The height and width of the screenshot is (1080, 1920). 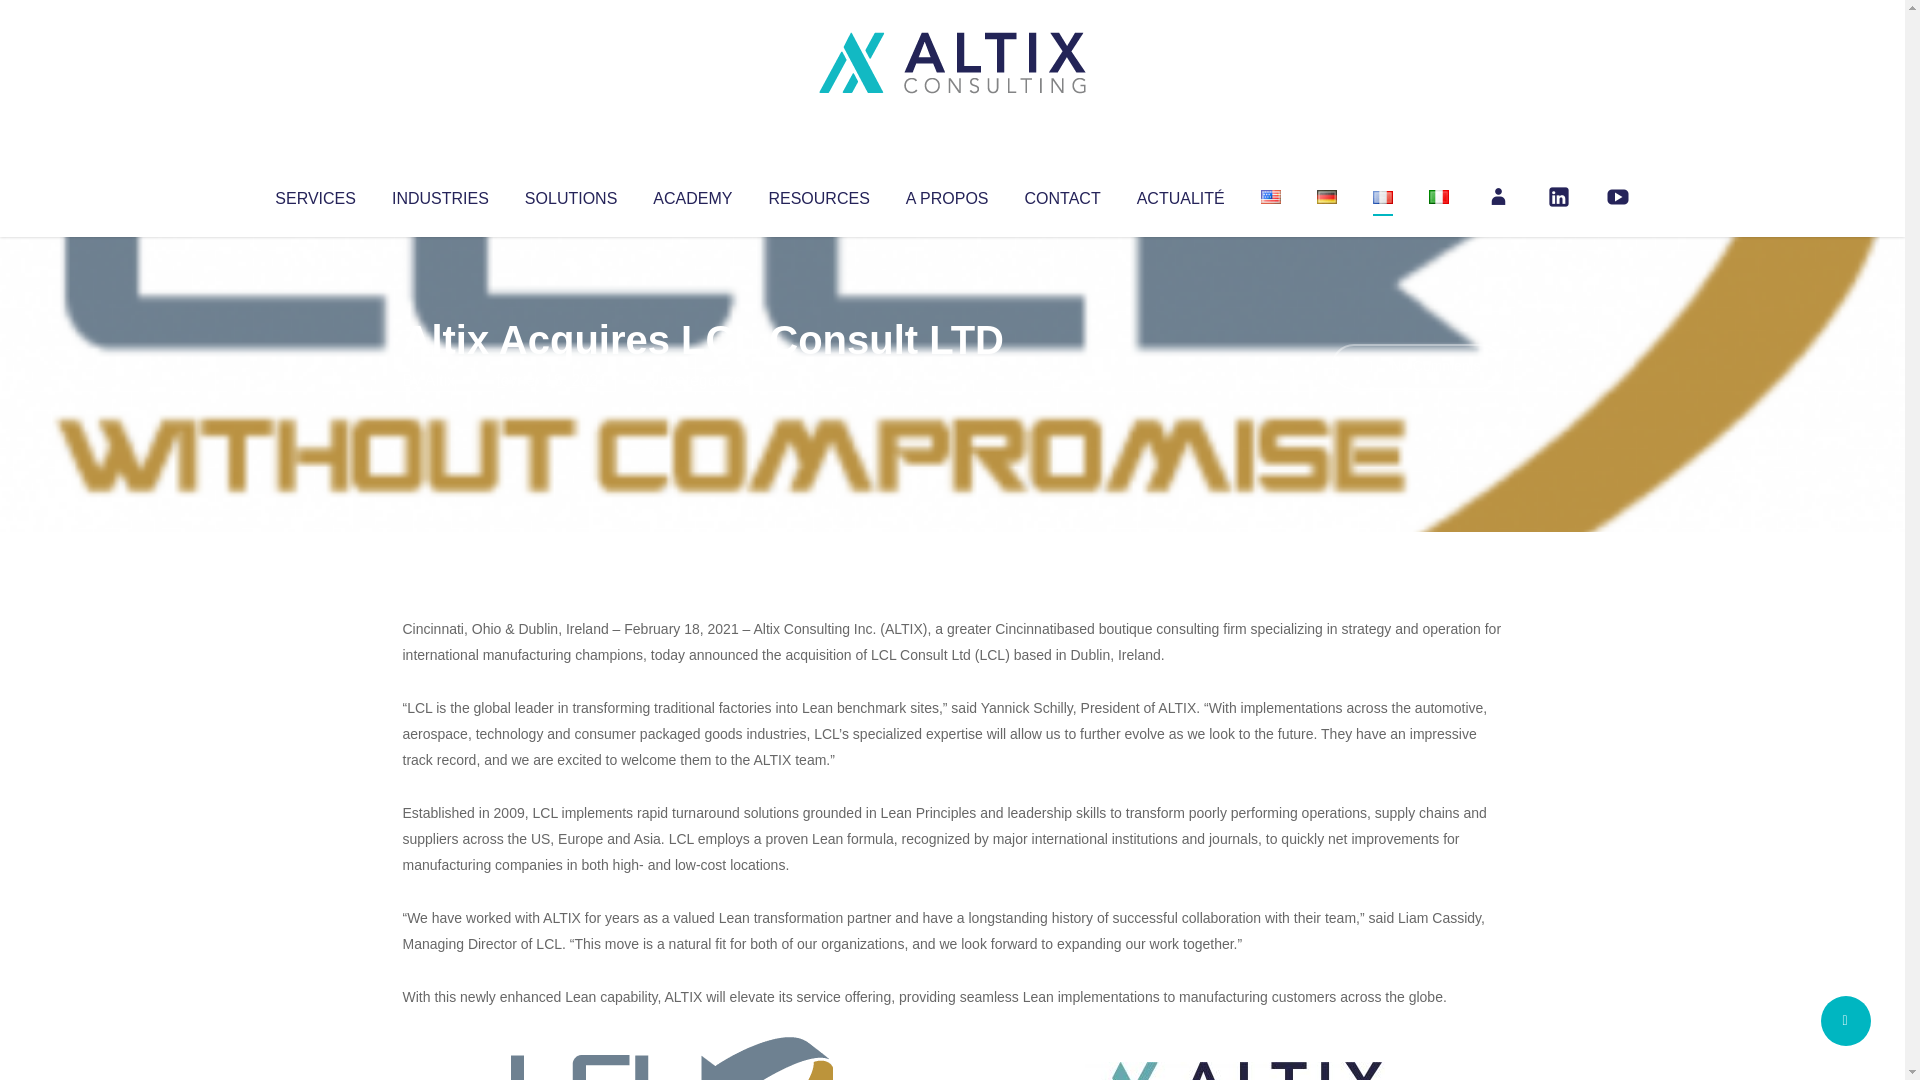 I want to click on RESOURCES, so click(x=818, y=194).